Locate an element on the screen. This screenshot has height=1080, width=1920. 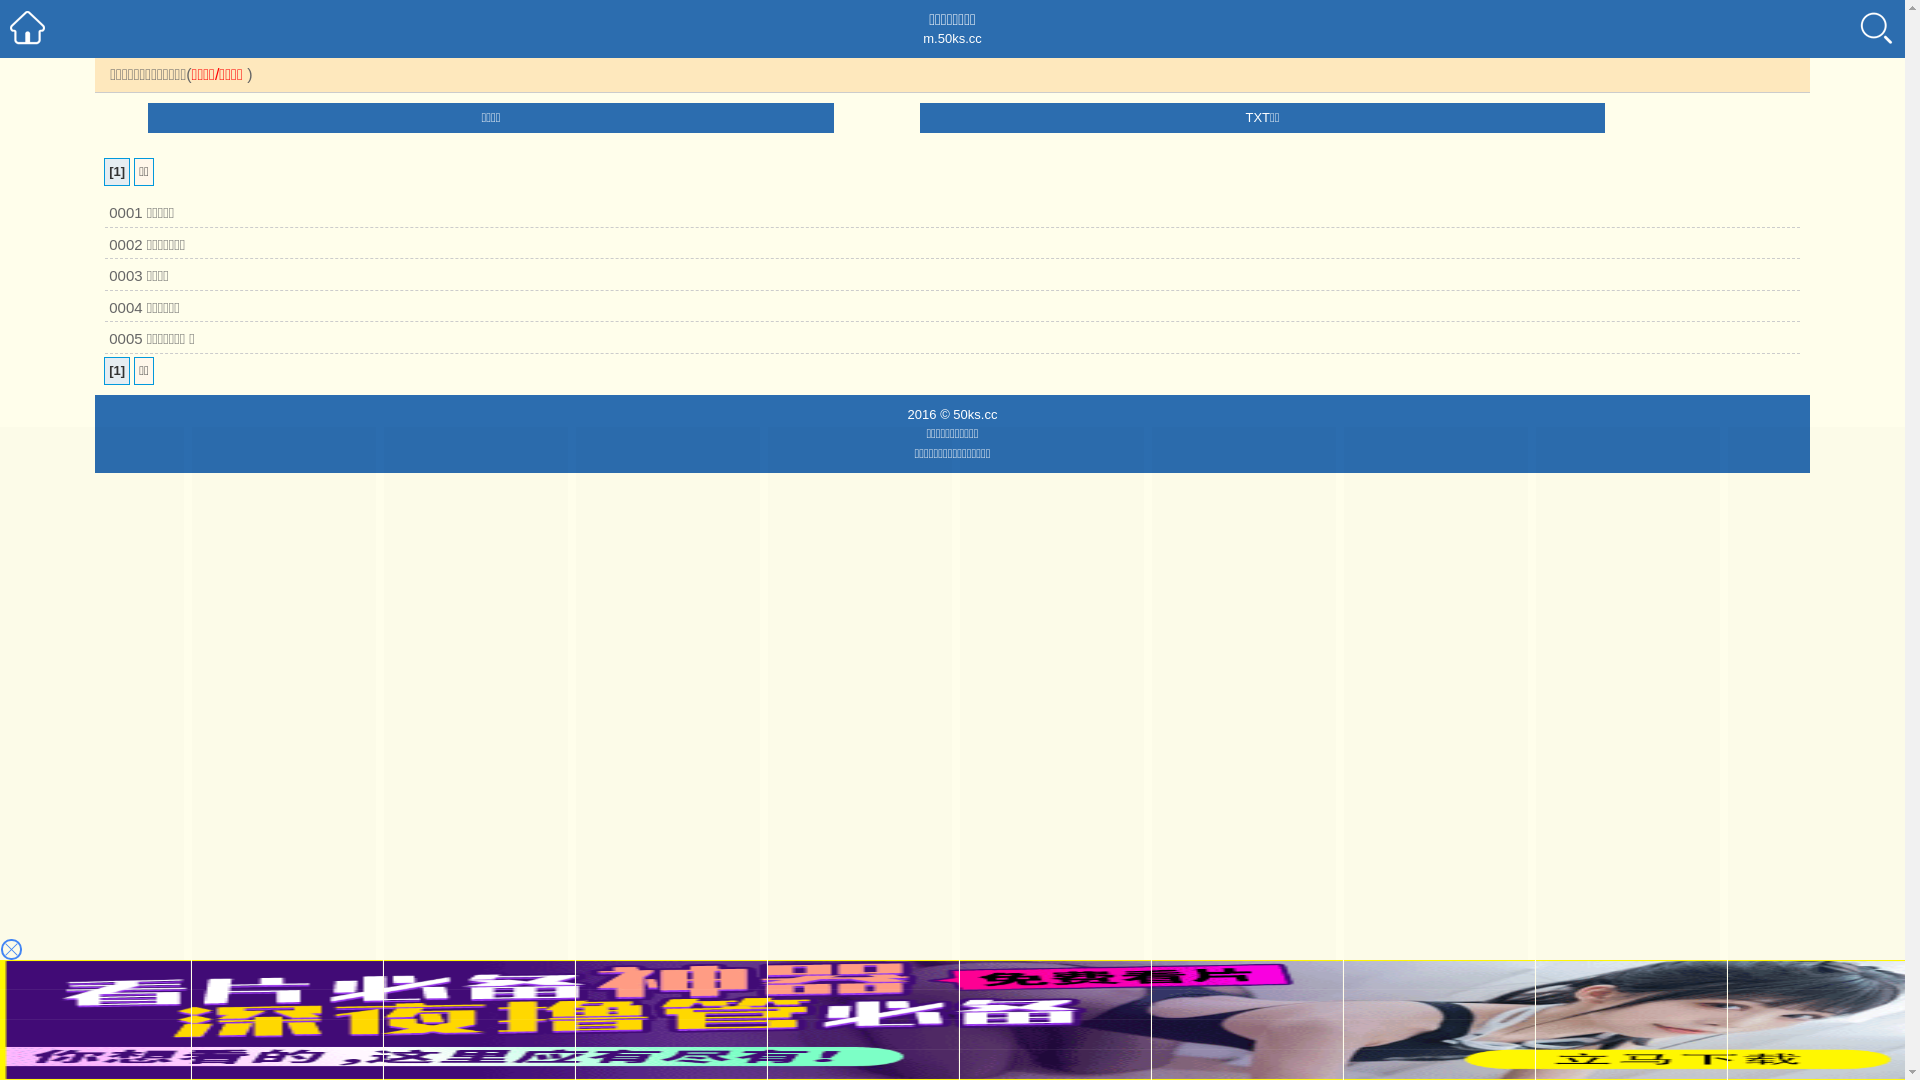
50ks.cc is located at coordinates (975, 414).